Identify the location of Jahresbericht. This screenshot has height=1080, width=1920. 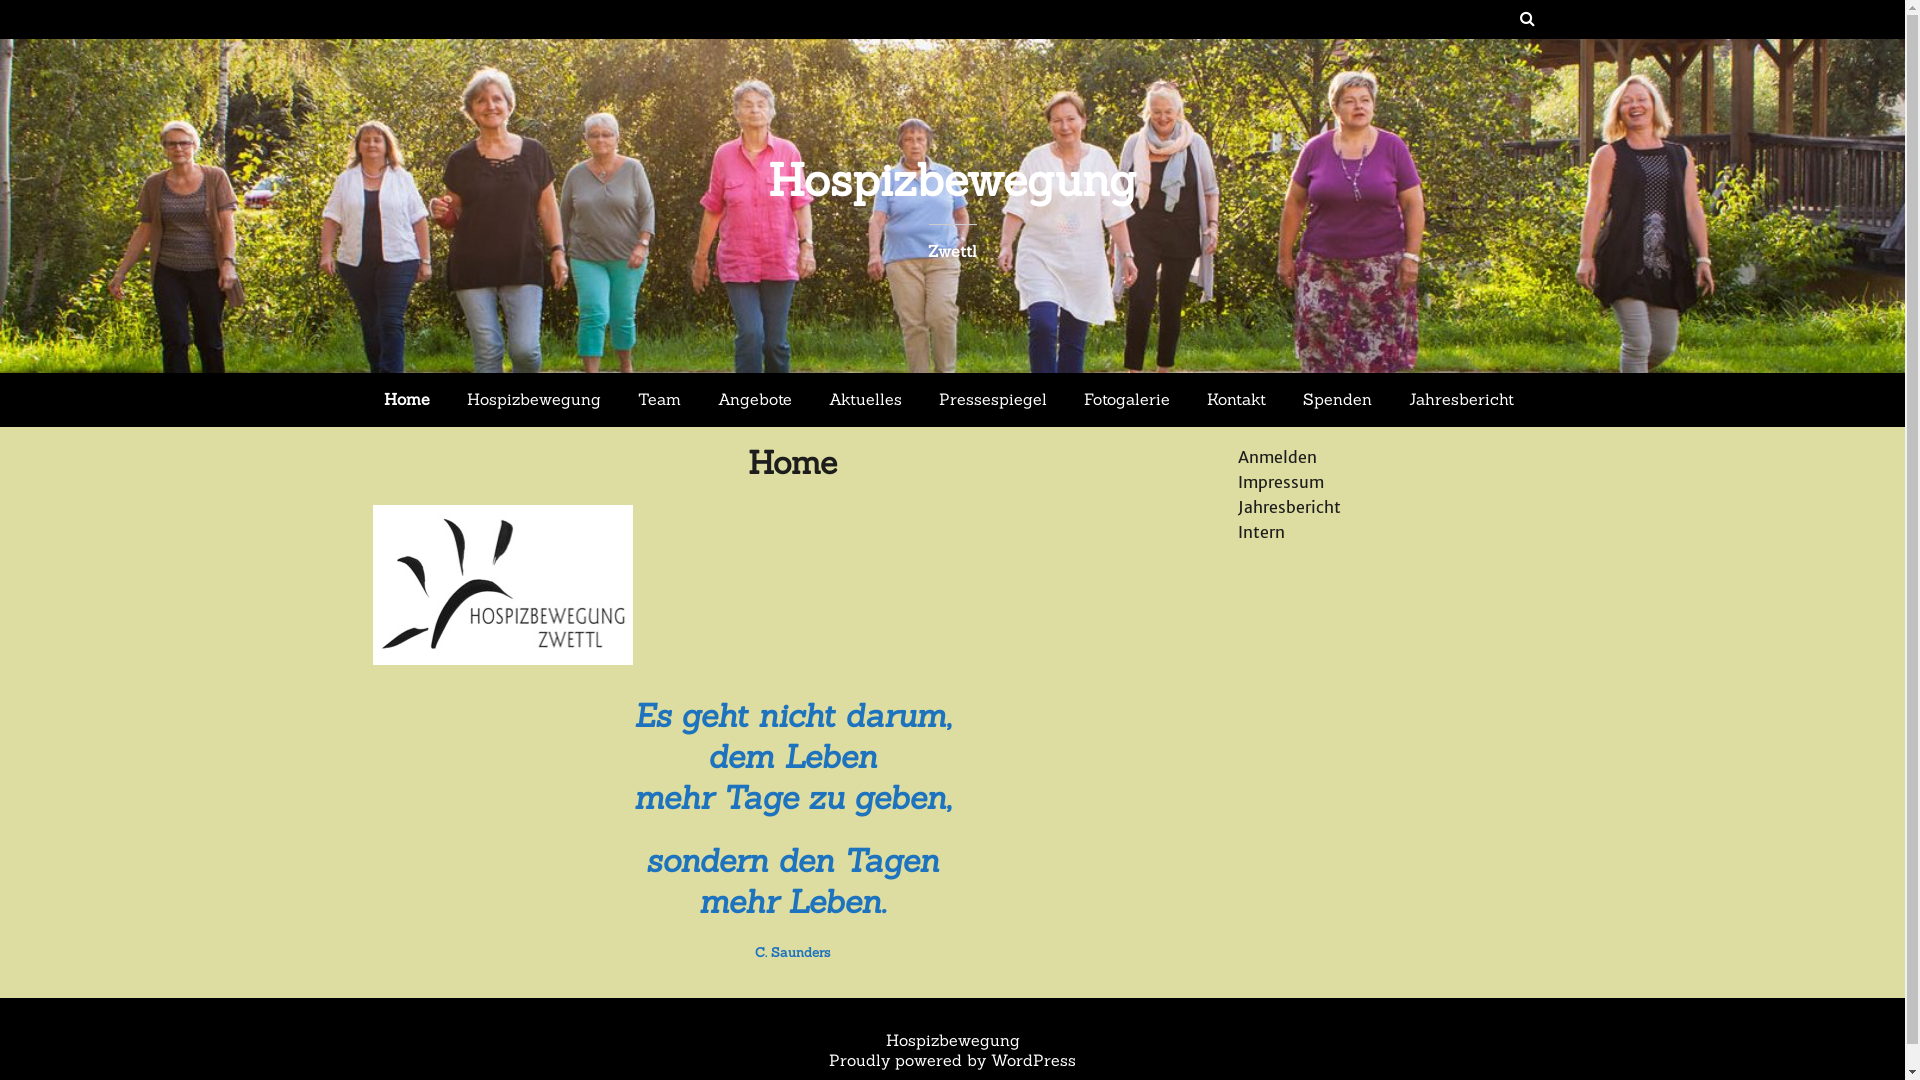
(1462, 400).